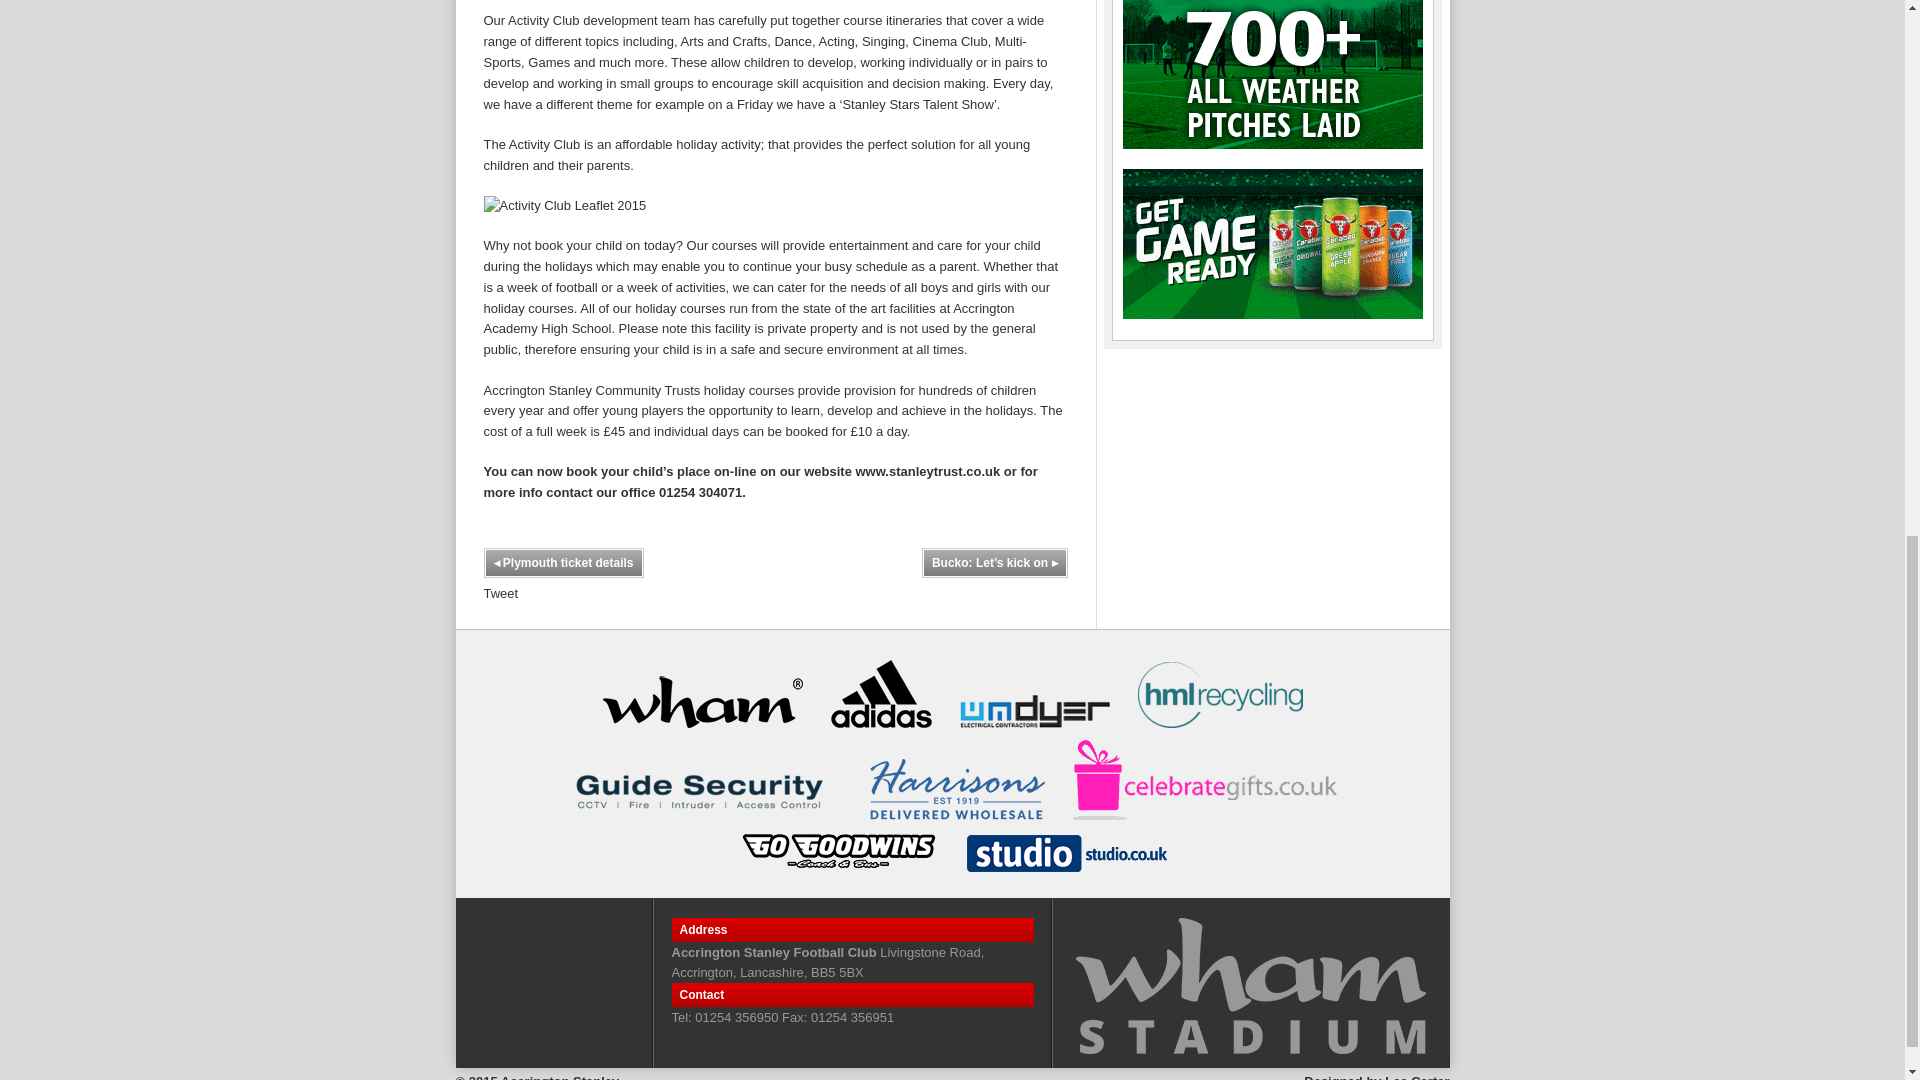 The height and width of the screenshot is (1080, 1920). I want to click on Go Goodwins, so click(838, 850).